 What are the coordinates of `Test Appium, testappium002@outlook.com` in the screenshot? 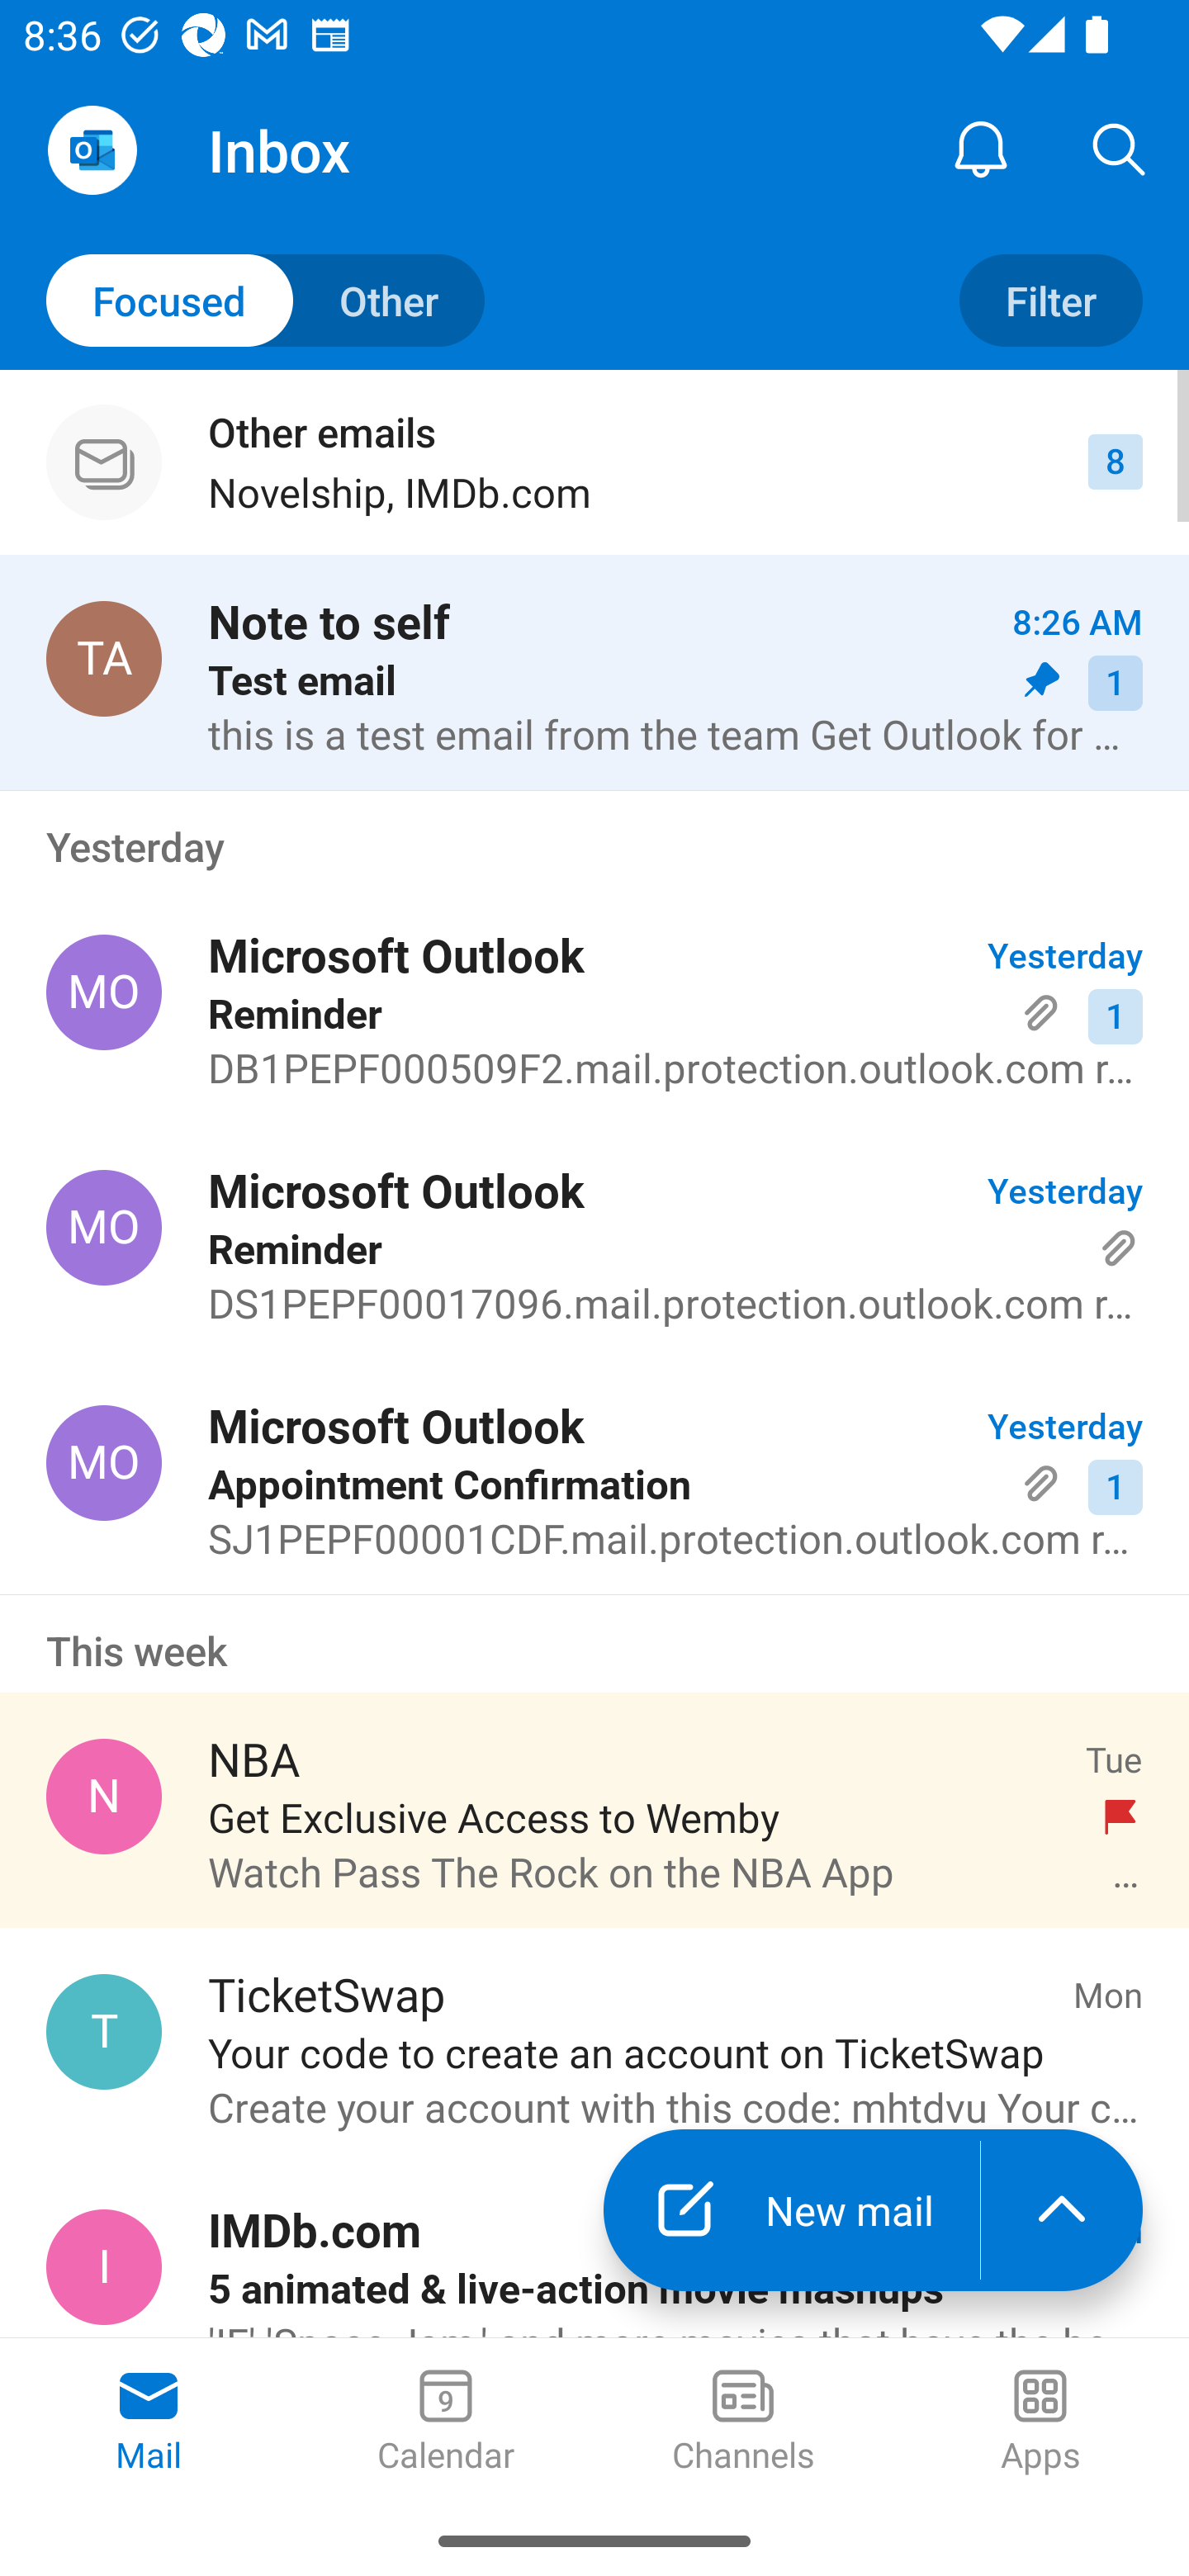 It's located at (104, 657).